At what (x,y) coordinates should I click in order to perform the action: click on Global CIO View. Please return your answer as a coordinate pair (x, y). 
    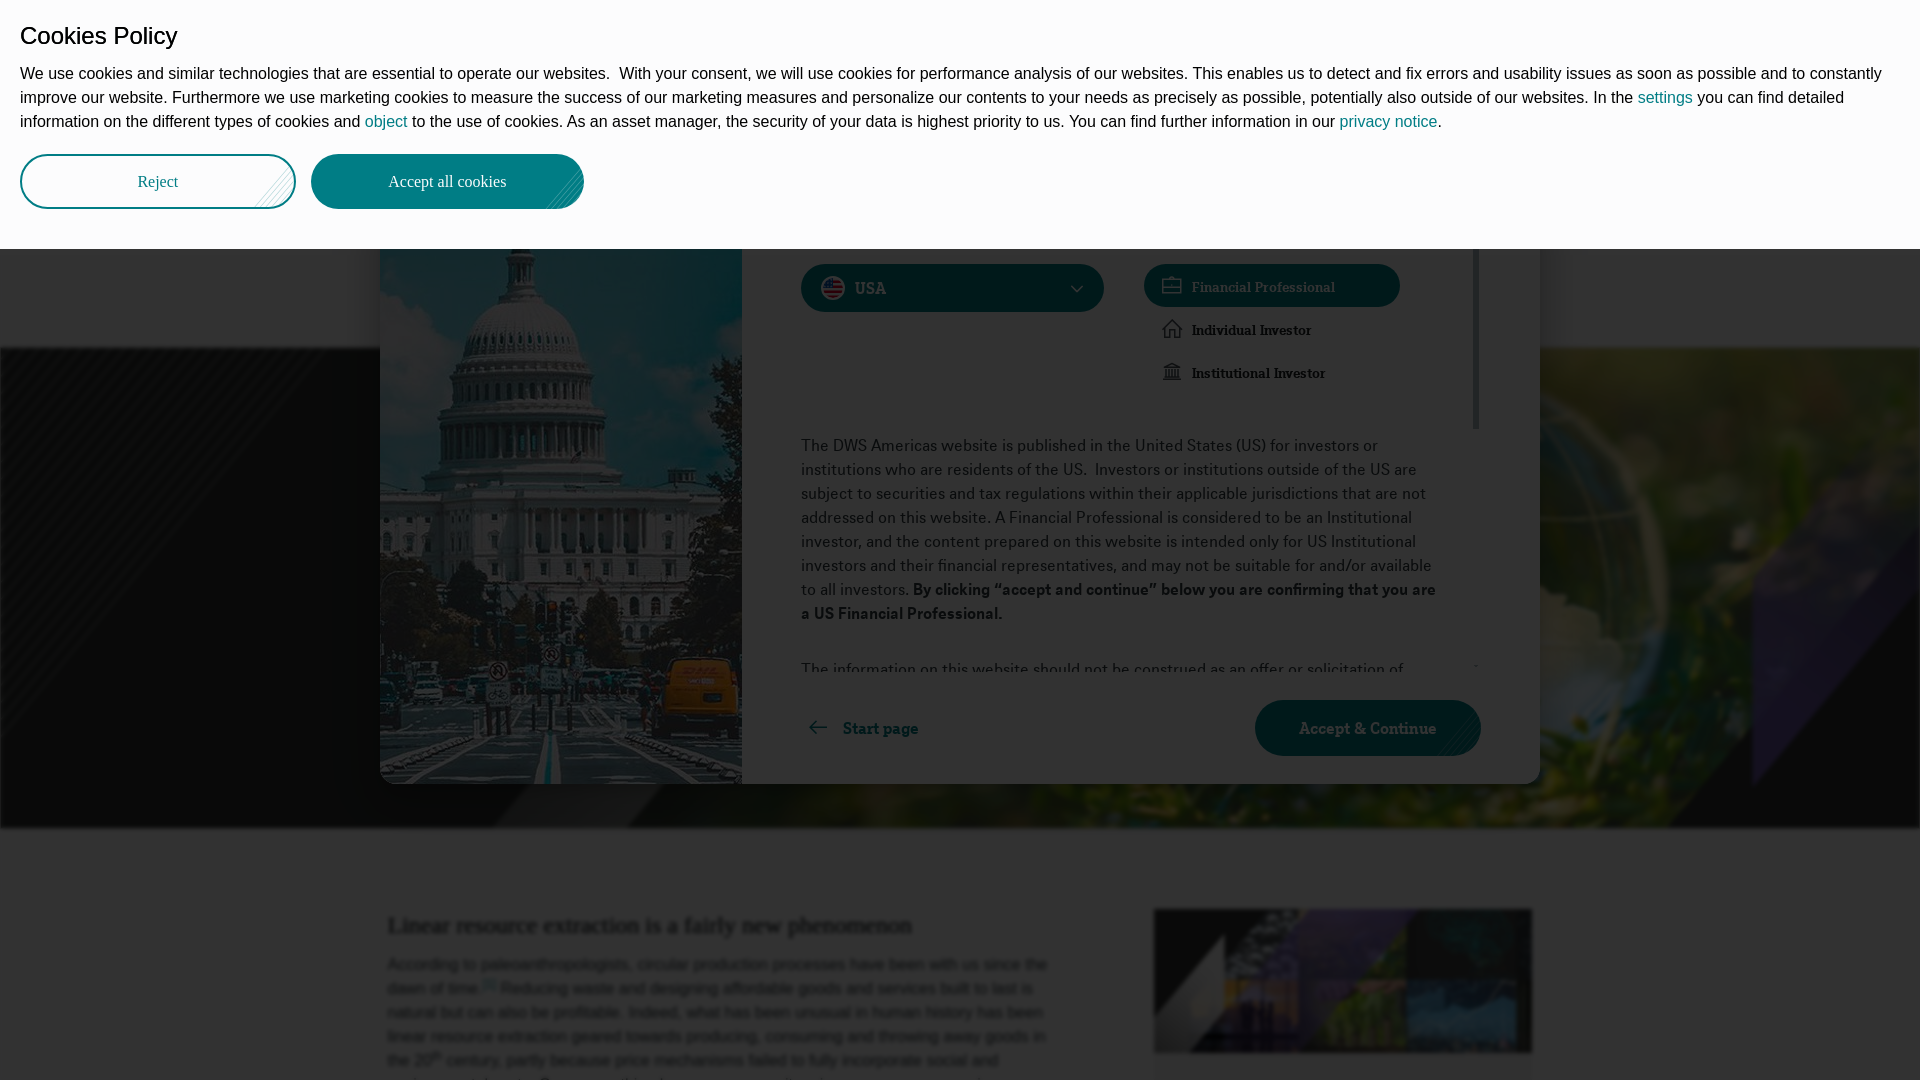
    Looking at the image, I should click on (600, 122).